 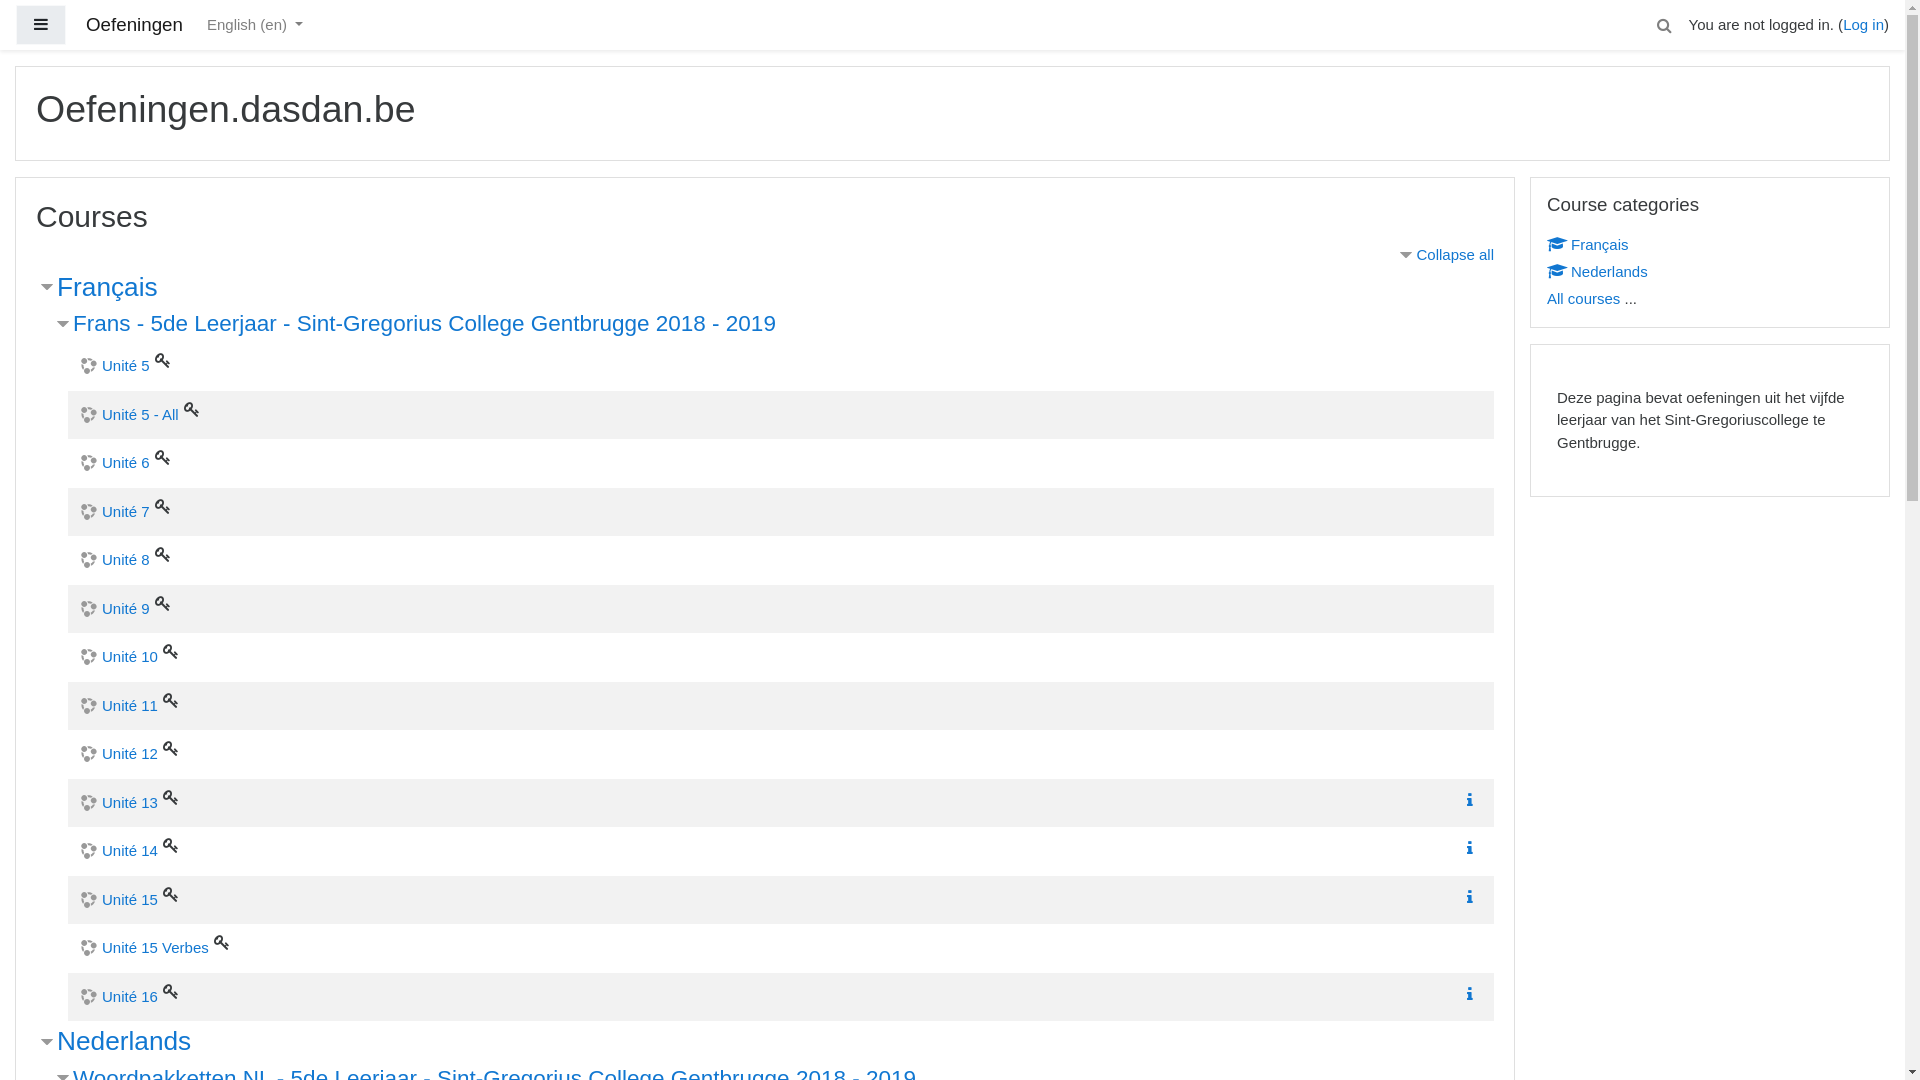 What do you see at coordinates (1474, 848) in the screenshot?
I see `Summary` at bounding box center [1474, 848].